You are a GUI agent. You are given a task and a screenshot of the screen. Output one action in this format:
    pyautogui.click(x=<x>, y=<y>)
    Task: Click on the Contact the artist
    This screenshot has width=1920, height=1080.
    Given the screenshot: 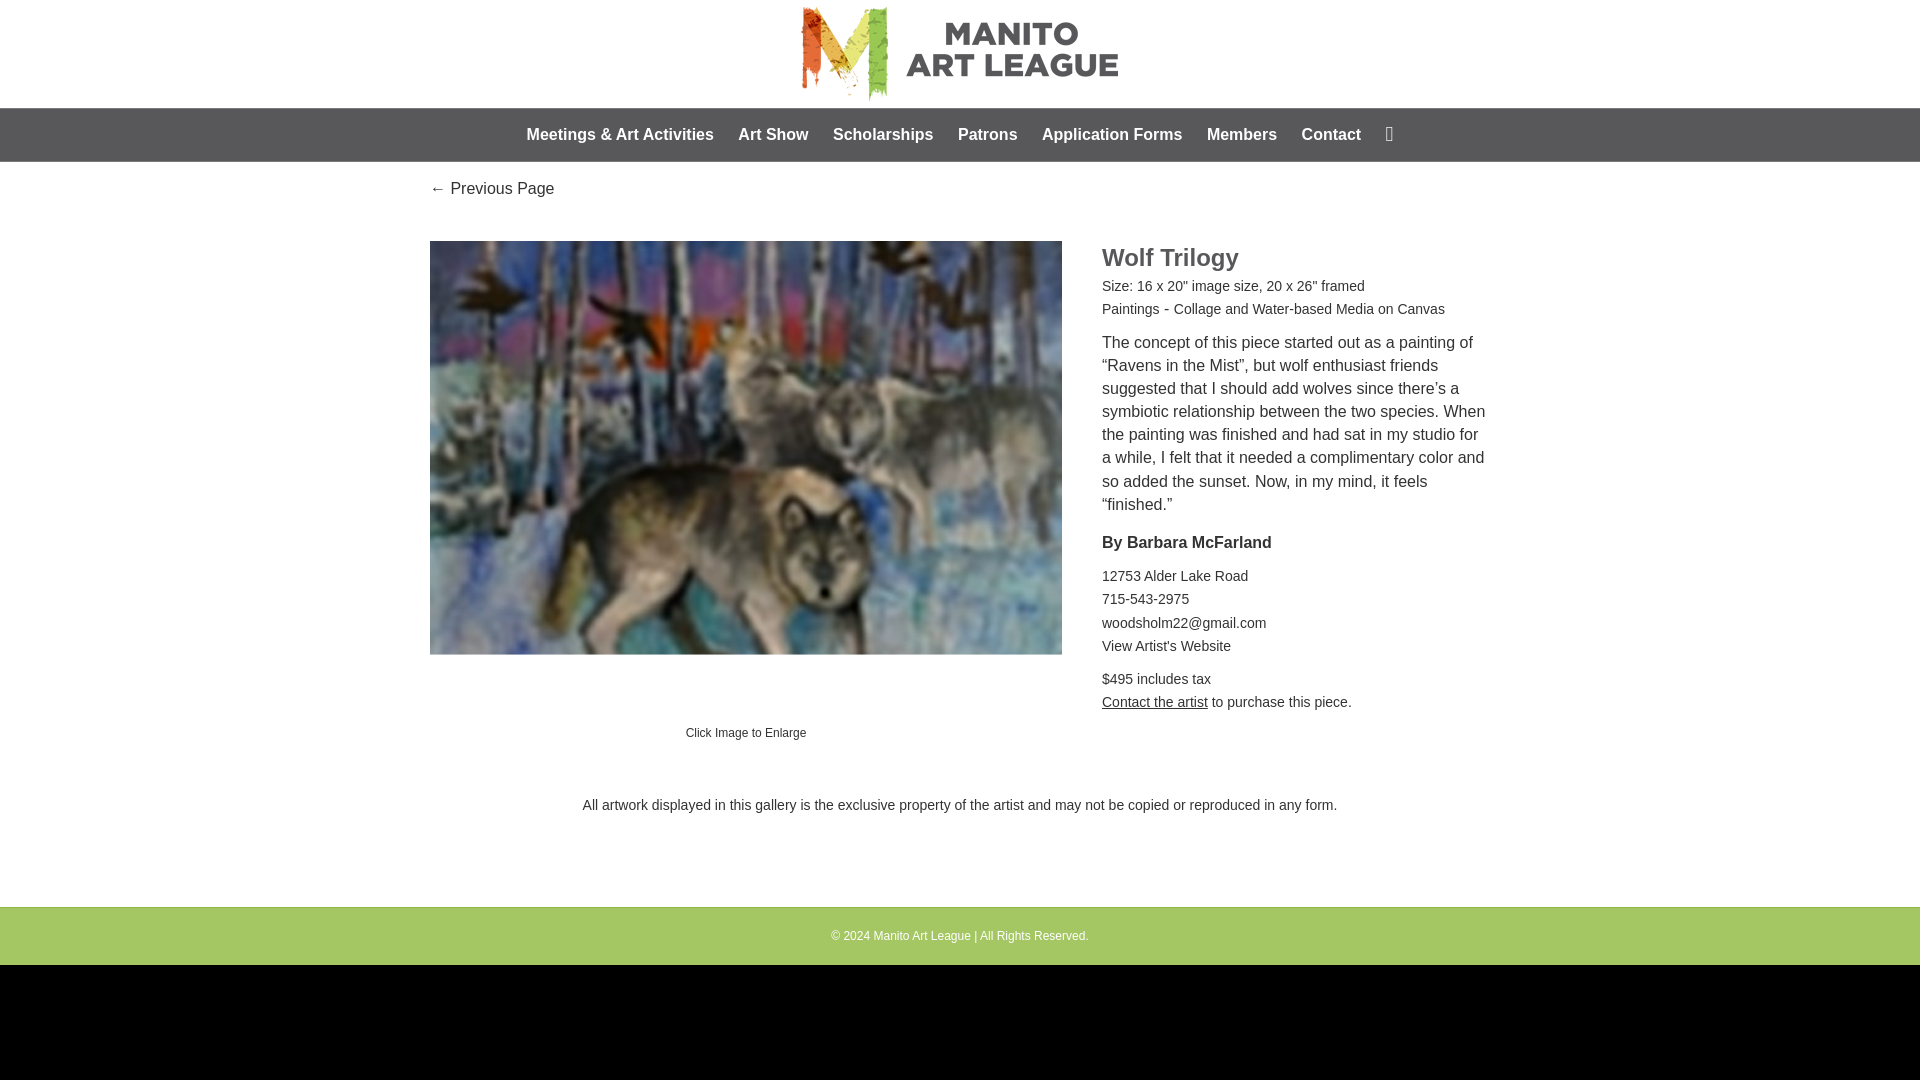 What is the action you would take?
    pyautogui.click(x=1154, y=702)
    